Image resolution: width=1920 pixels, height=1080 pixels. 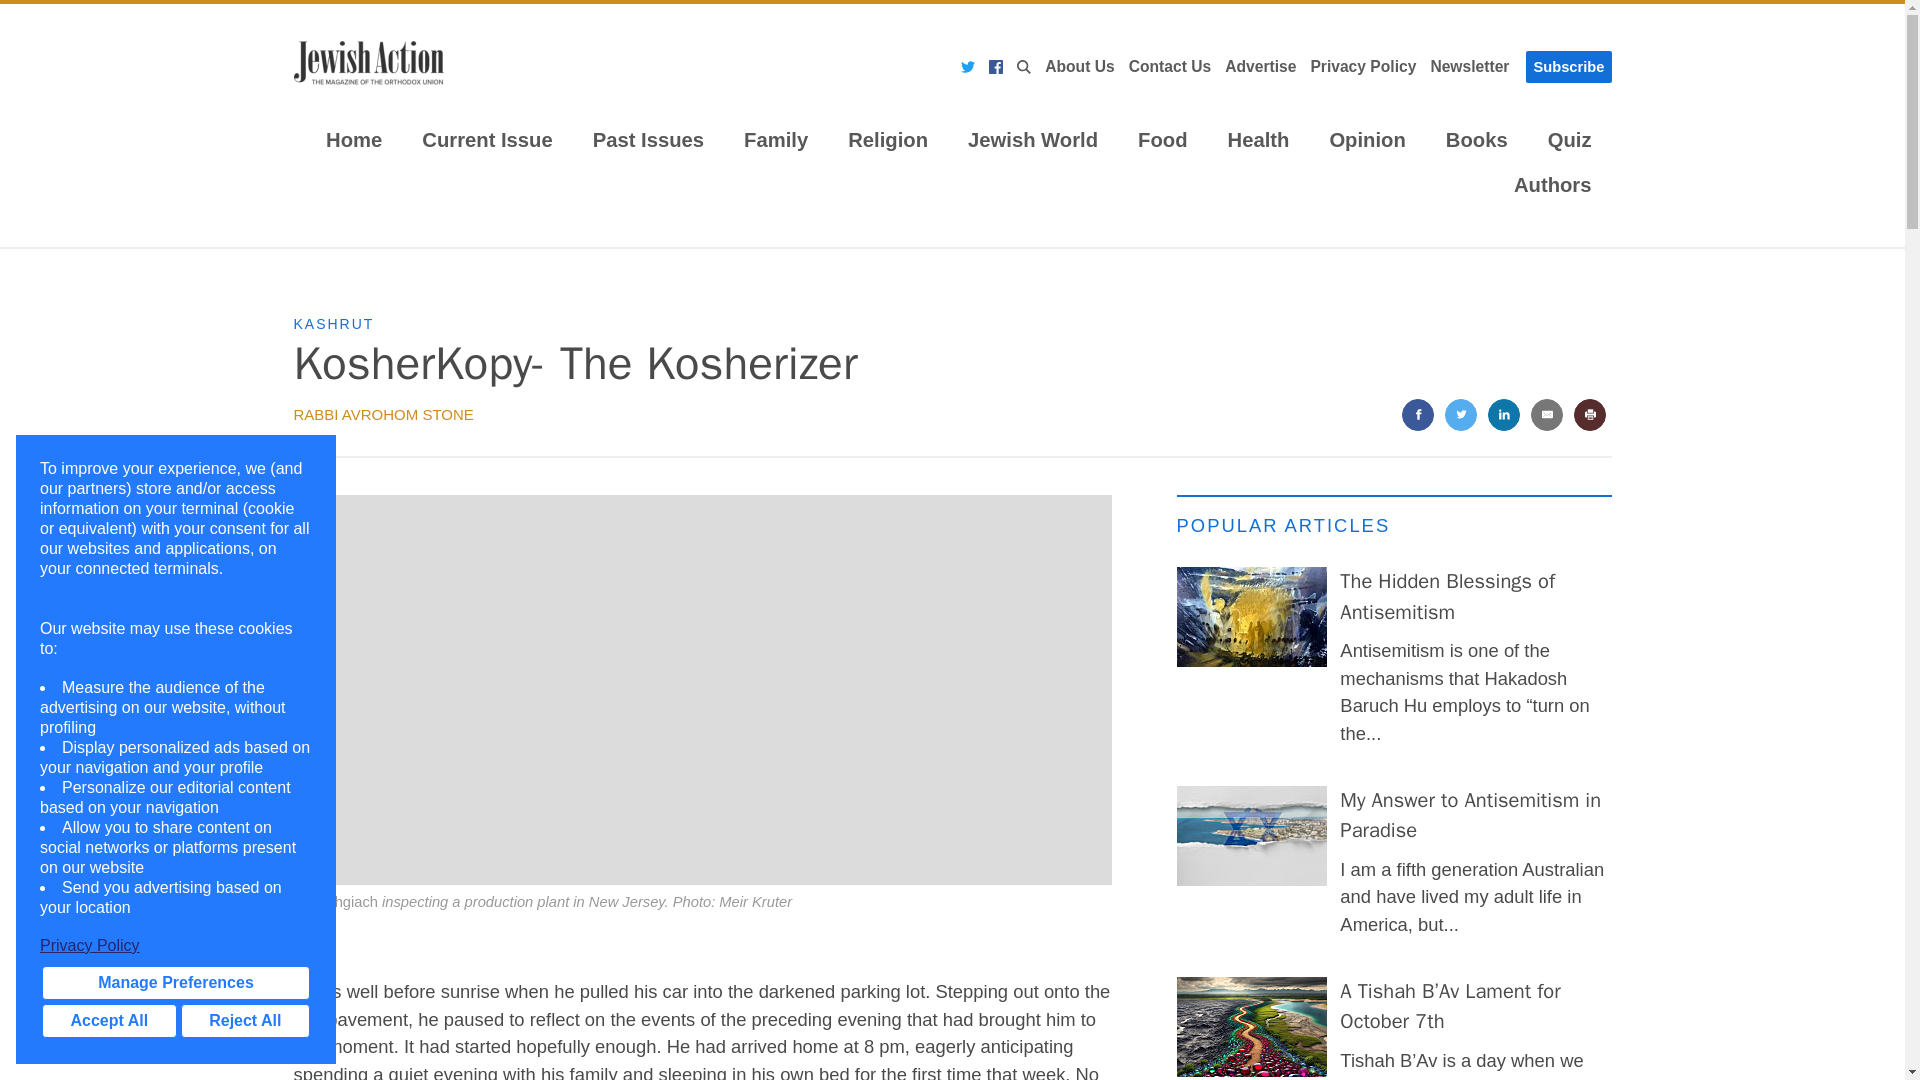 What do you see at coordinates (995, 67) in the screenshot?
I see `Facebook` at bounding box center [995, 67].